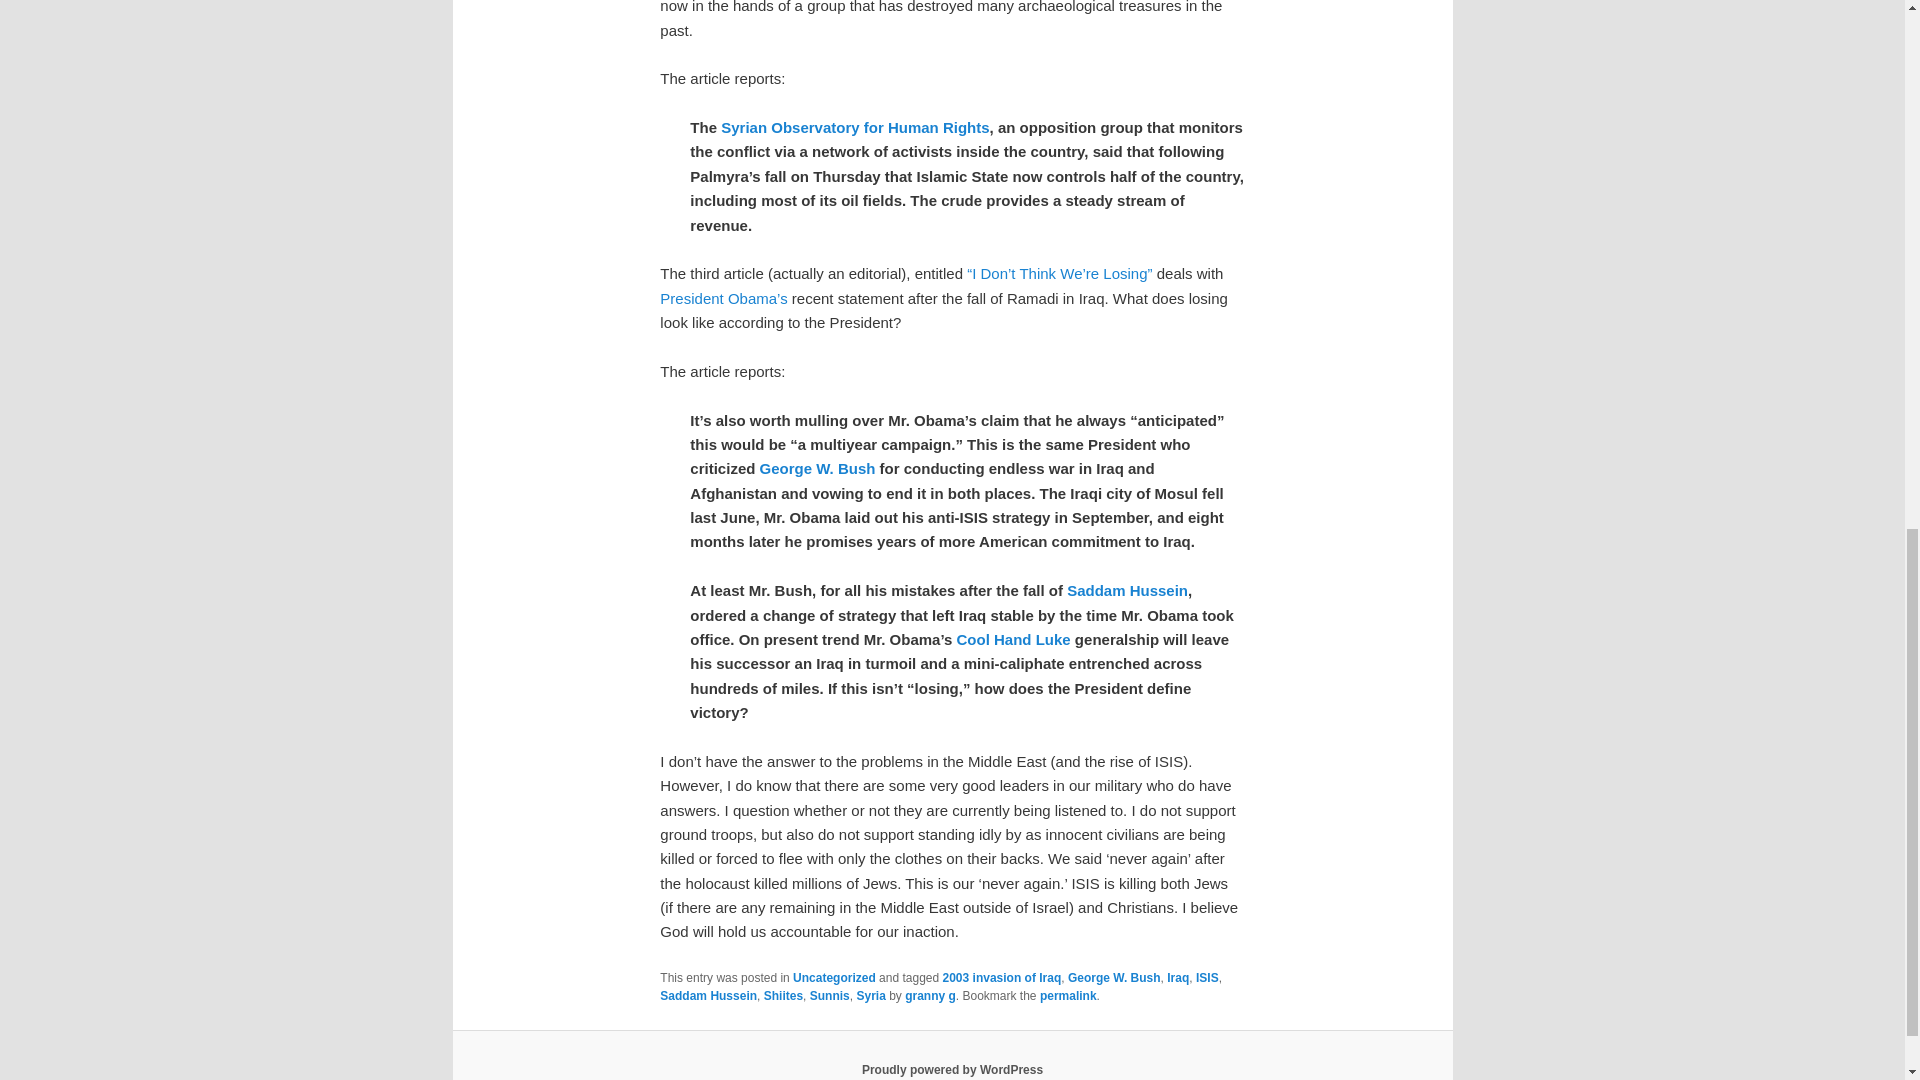 Image resolution: width=1920 pixels, height=1080 pixels. Describe the element at coordinates (930, 996) in the screenshot. I see `granny g` at that location.